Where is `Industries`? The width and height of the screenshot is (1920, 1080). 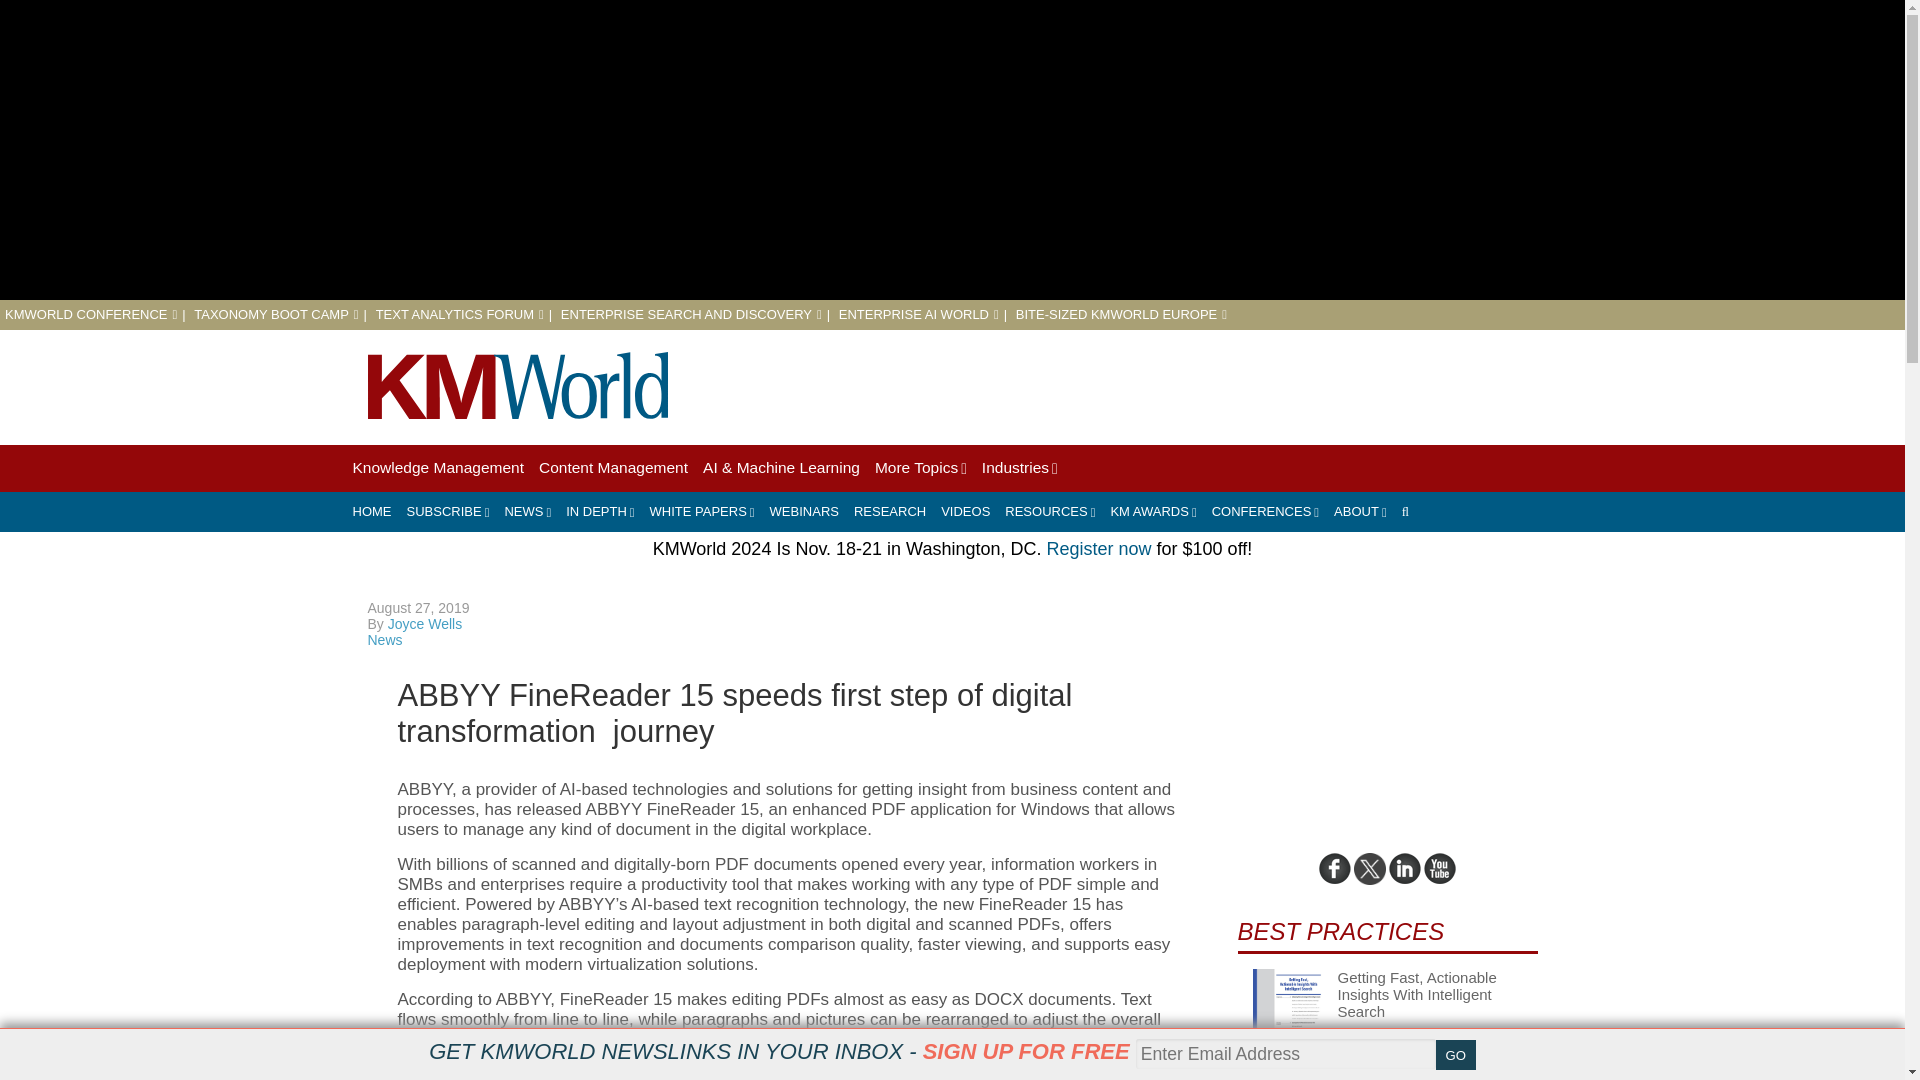 Industries is located at coordinates (1019, 468).